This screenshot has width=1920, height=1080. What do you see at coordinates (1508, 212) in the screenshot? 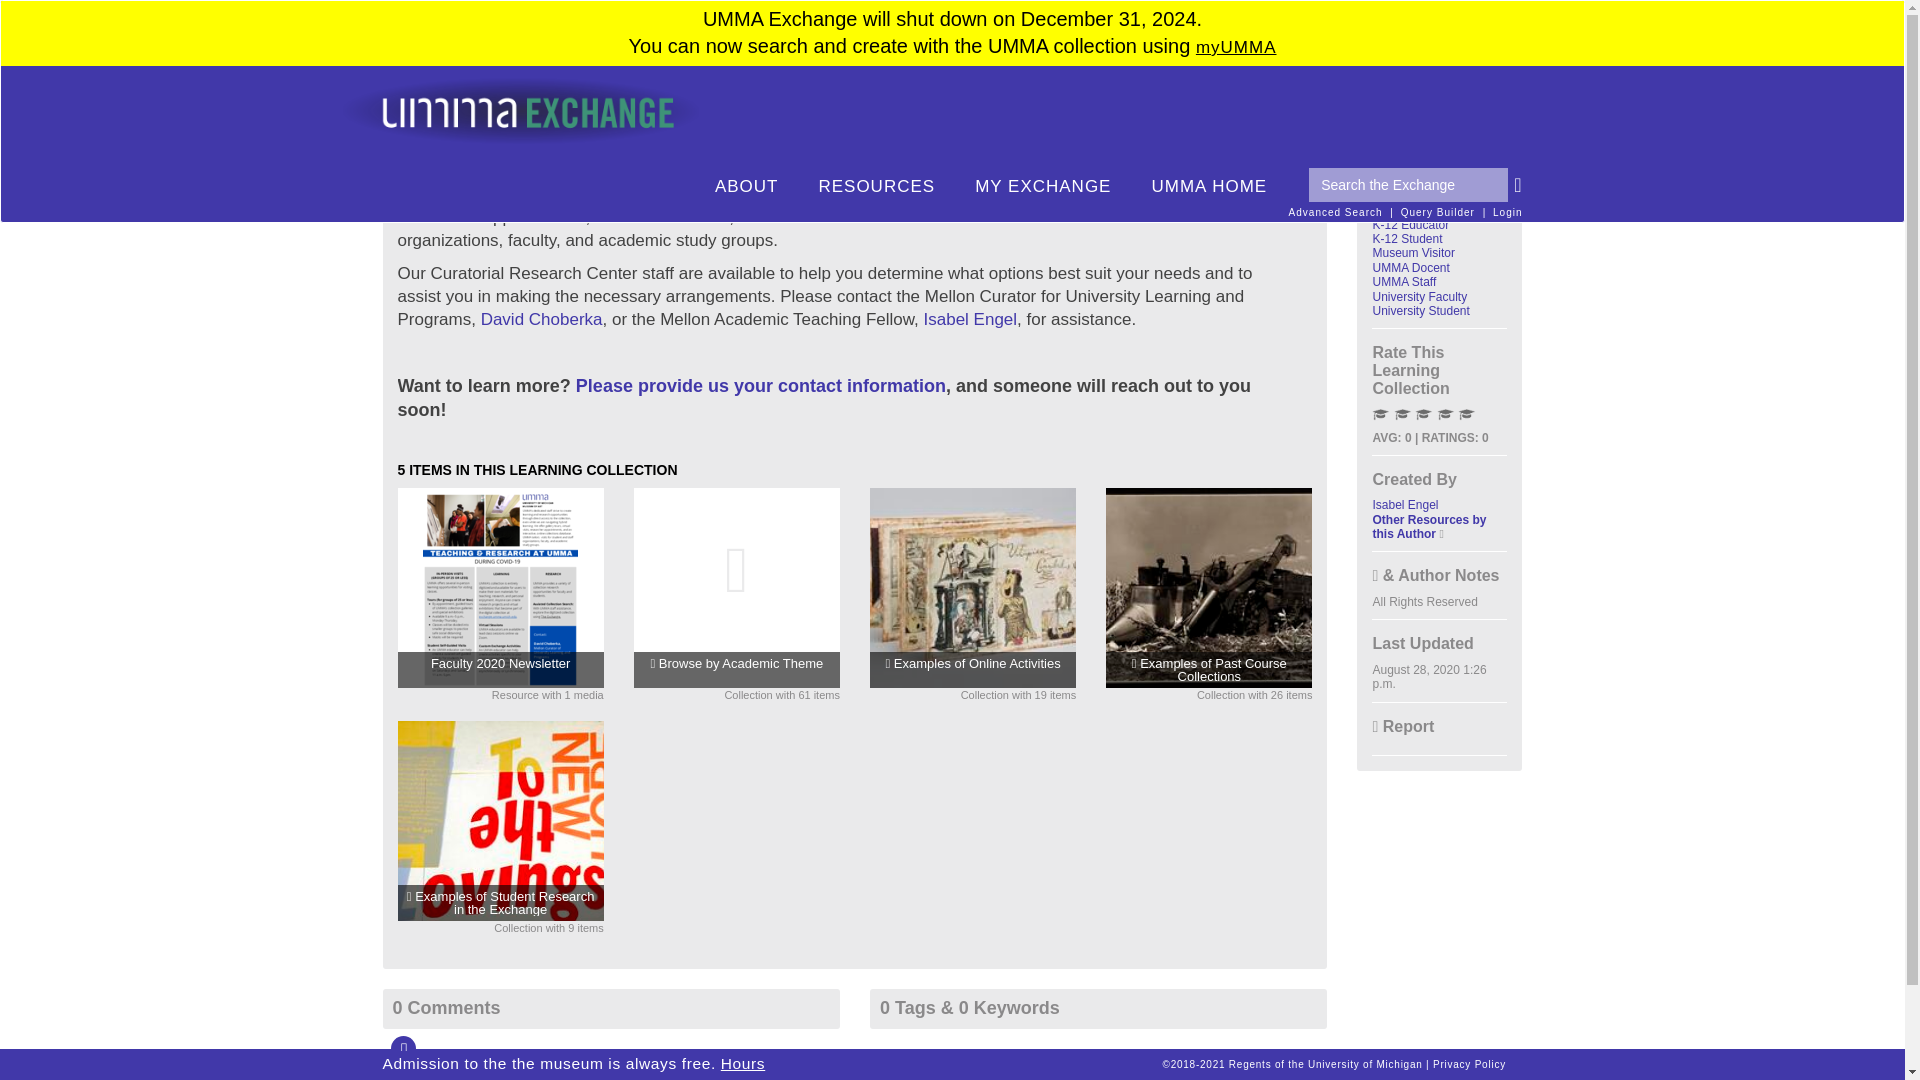
I see `Login` at bounding box center [1508, 212].